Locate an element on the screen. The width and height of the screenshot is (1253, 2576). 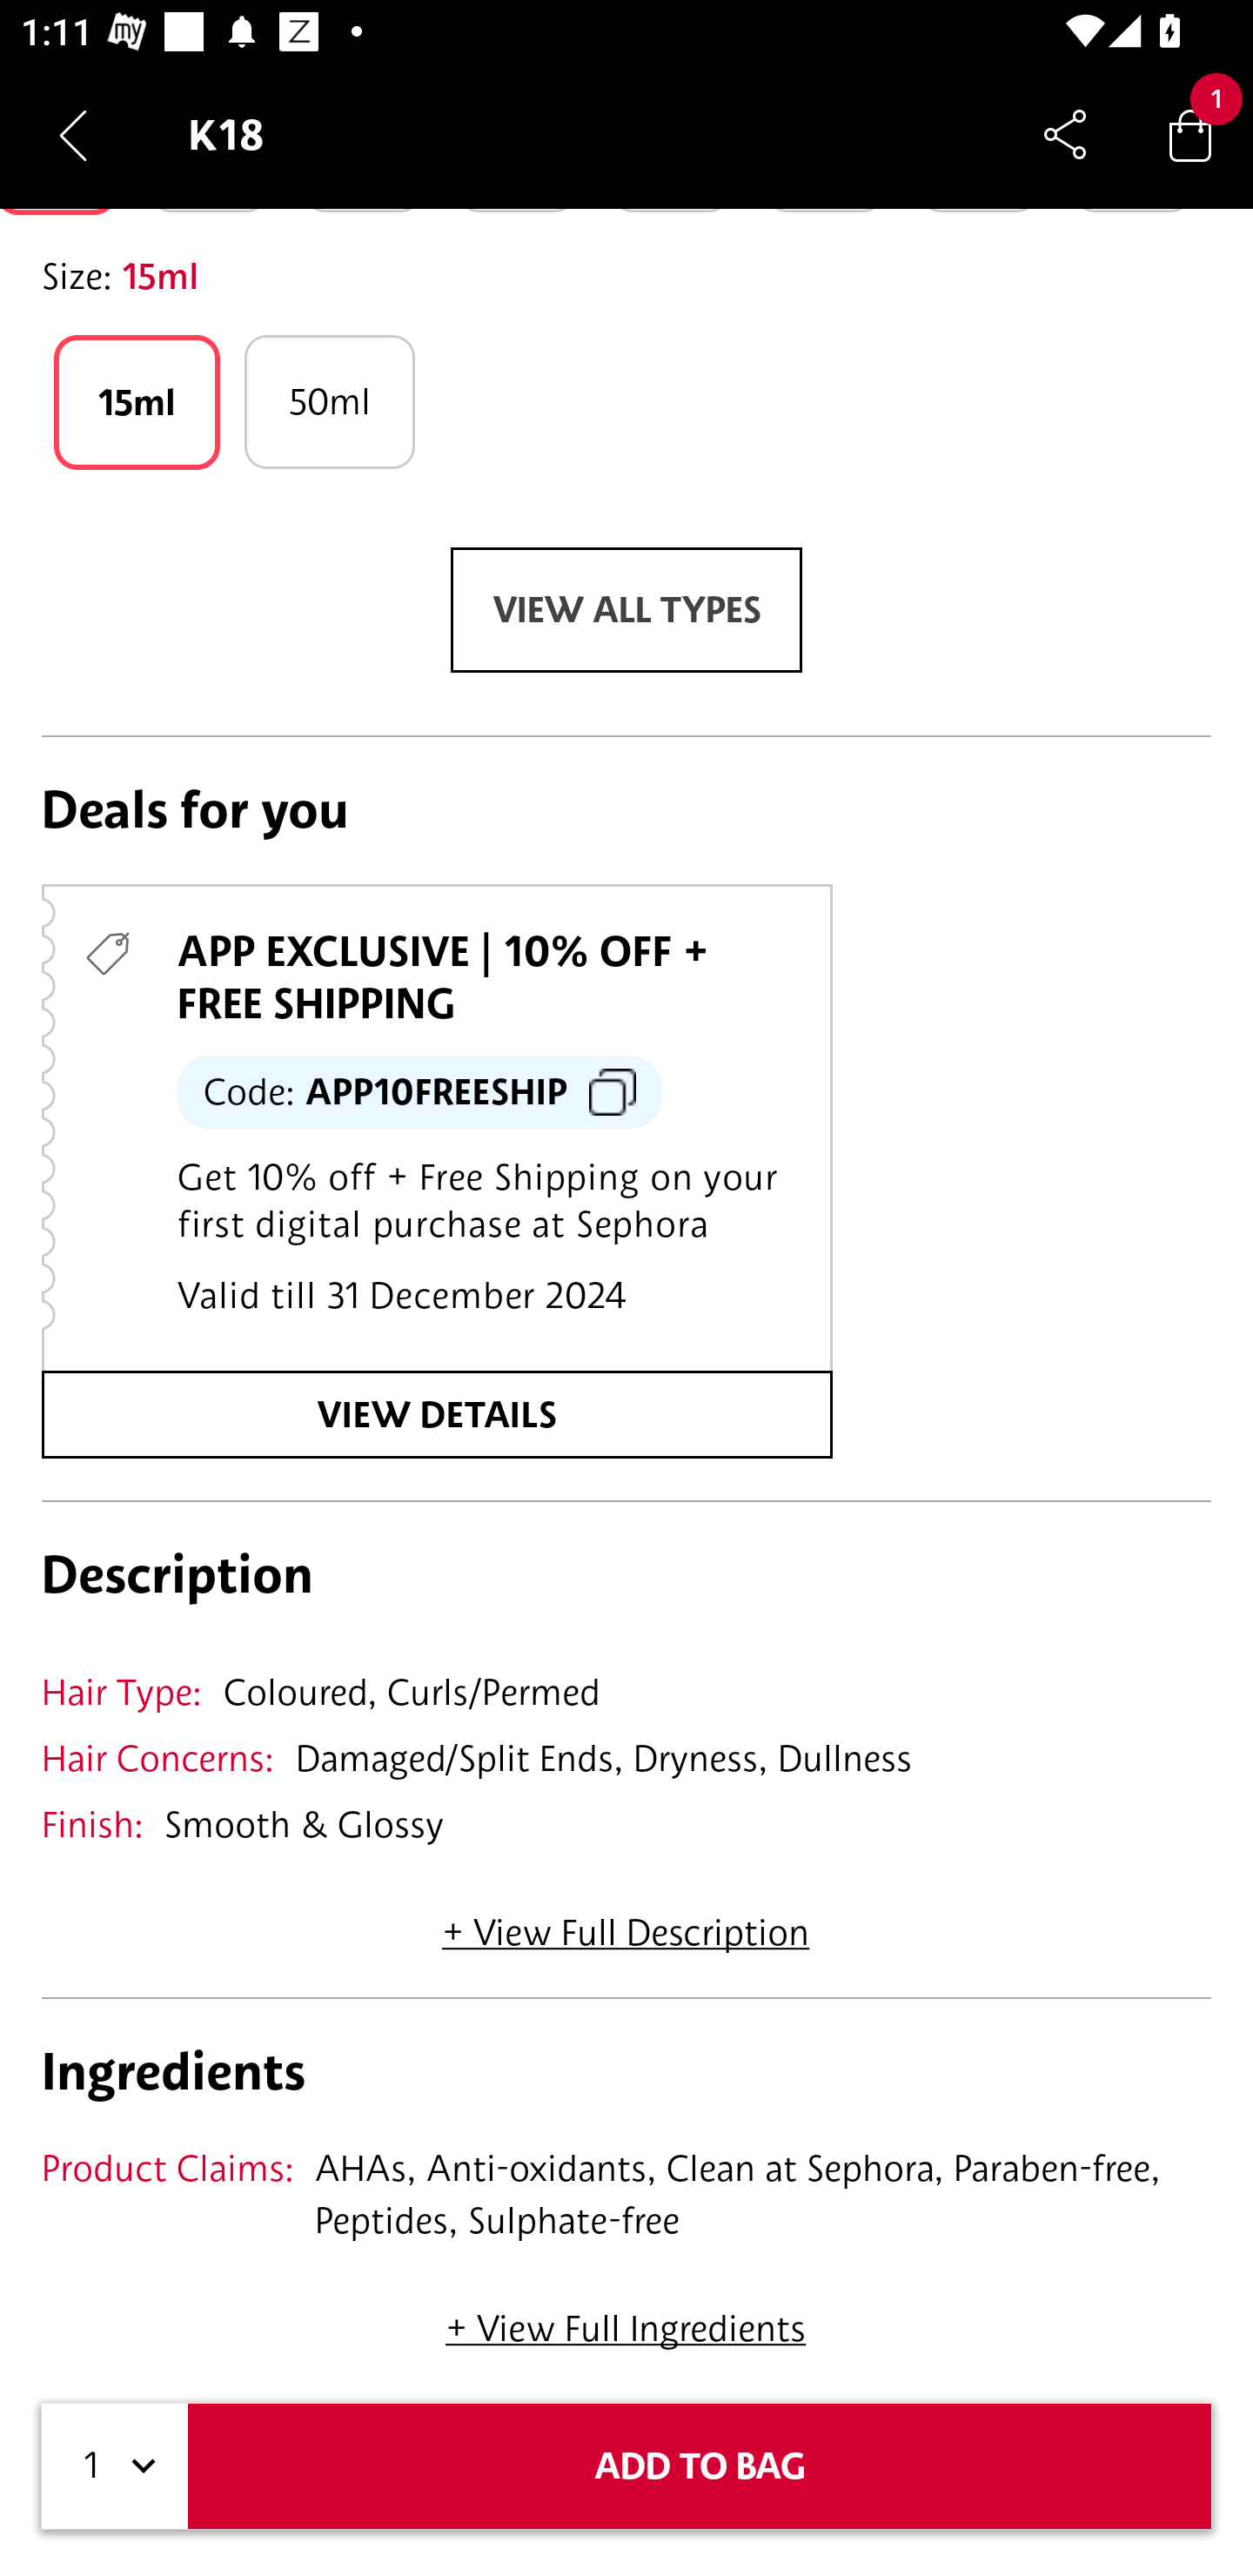
VIEW DETAILS is located at coordinates (437, 1413).